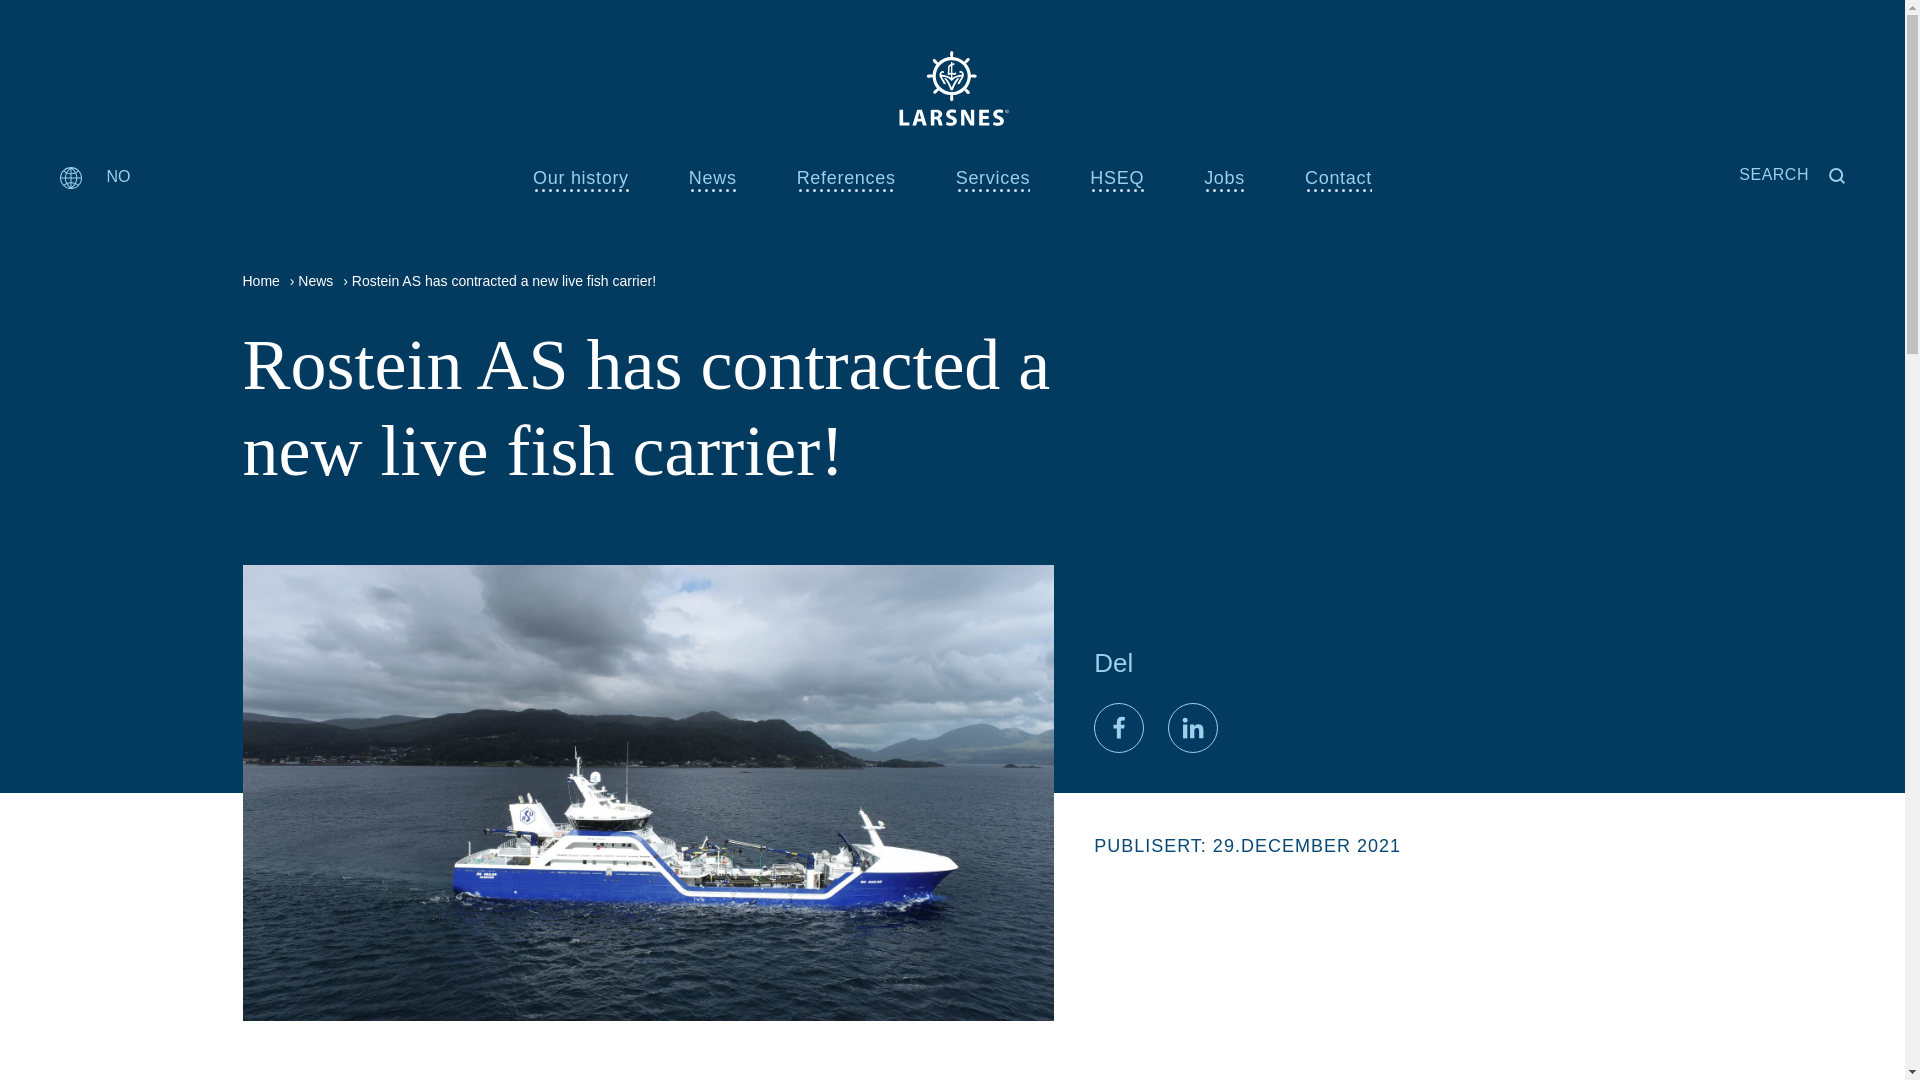 The height and width of the screenshot is (1080, 1920). Describe the element at coordinates (1117, 180) in the screenshot. I see `HSEQ` at that location.